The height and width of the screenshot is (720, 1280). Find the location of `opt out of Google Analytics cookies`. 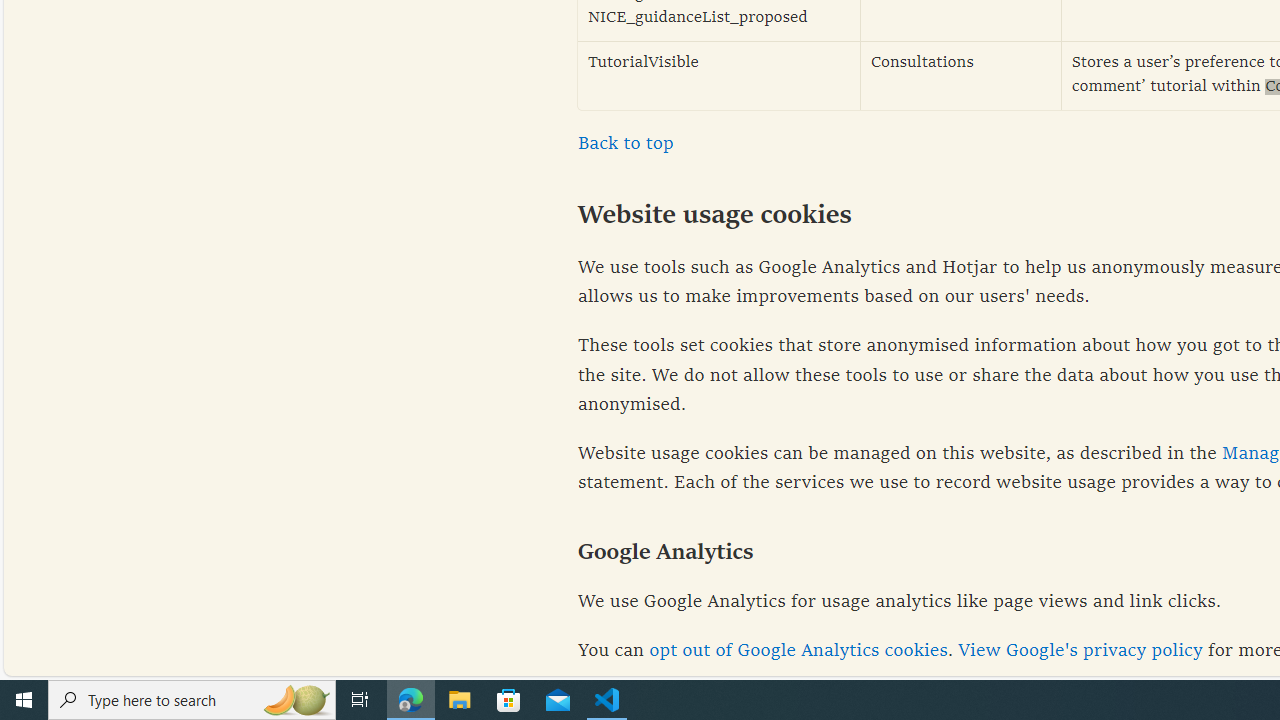

opt out of Google Analytics cookies is located at coordinates (798, 651).